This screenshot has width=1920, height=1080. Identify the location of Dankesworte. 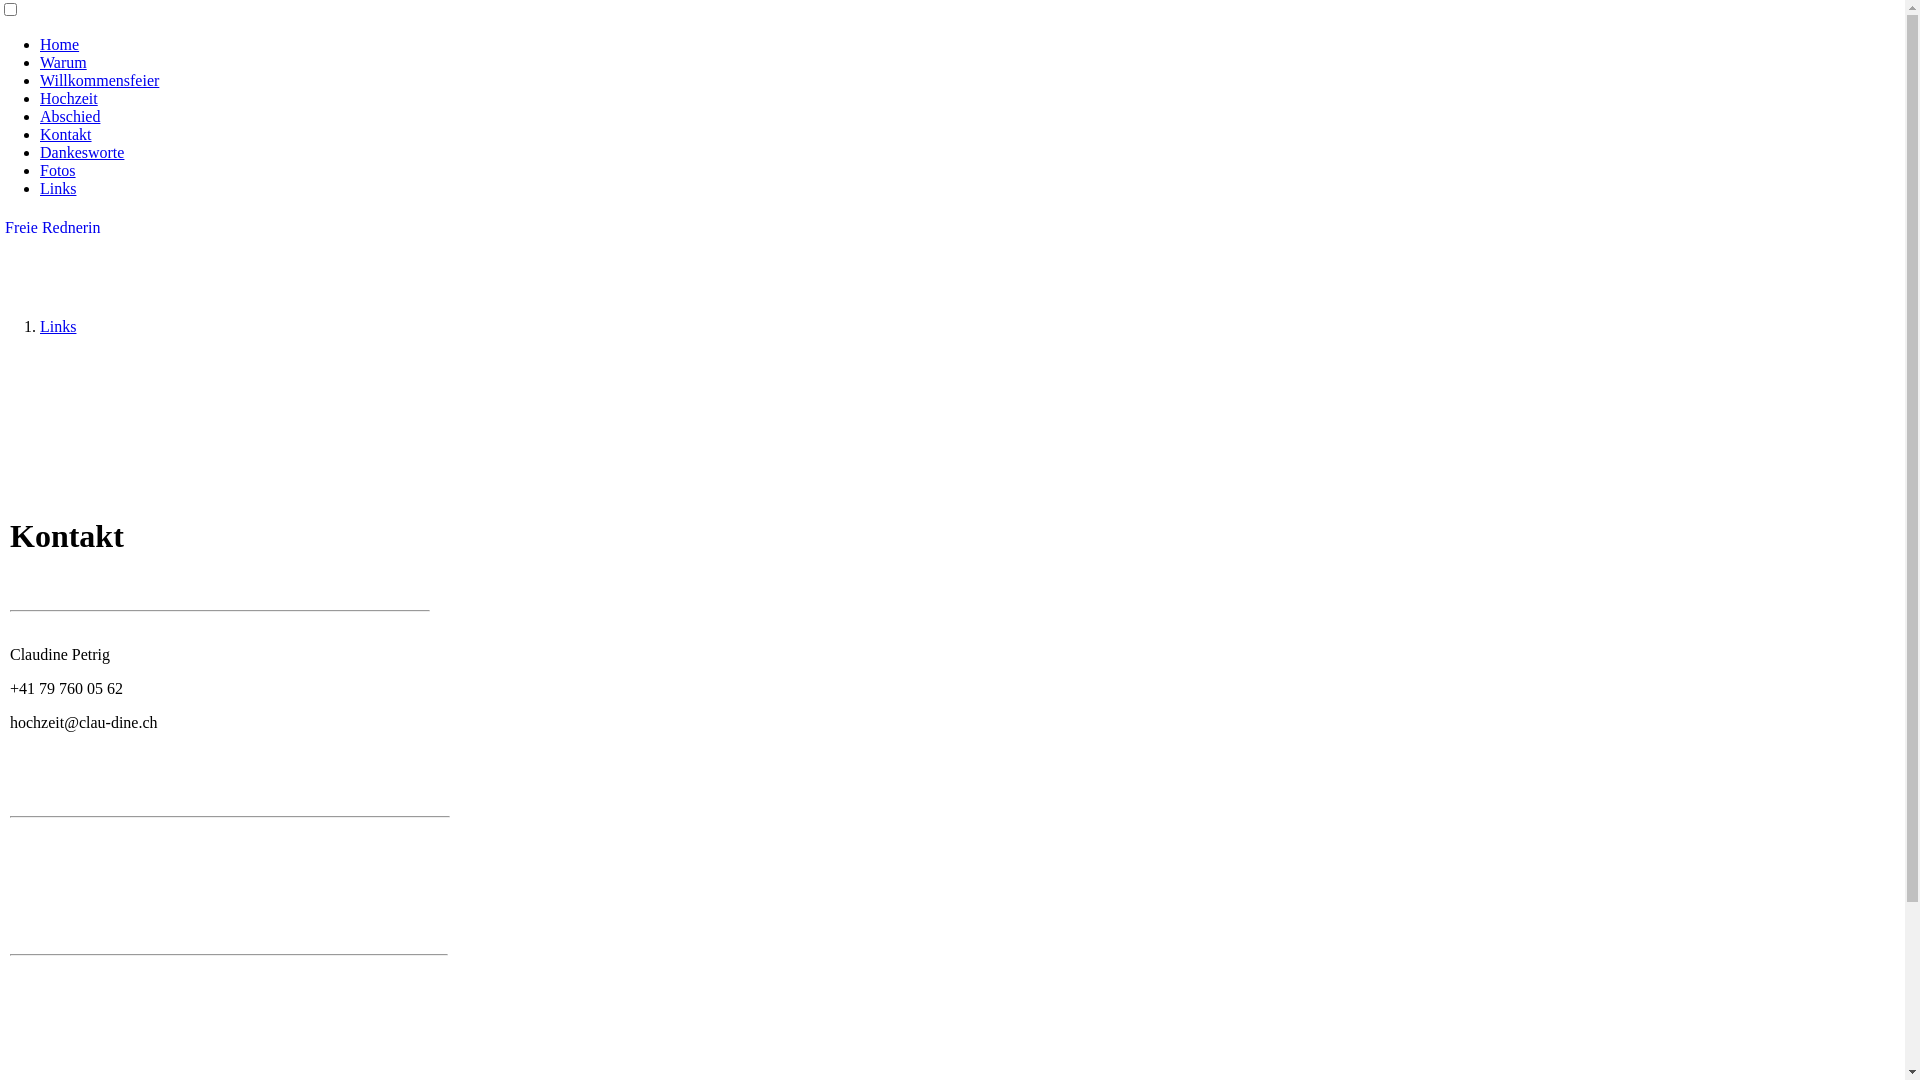
(82, 152).